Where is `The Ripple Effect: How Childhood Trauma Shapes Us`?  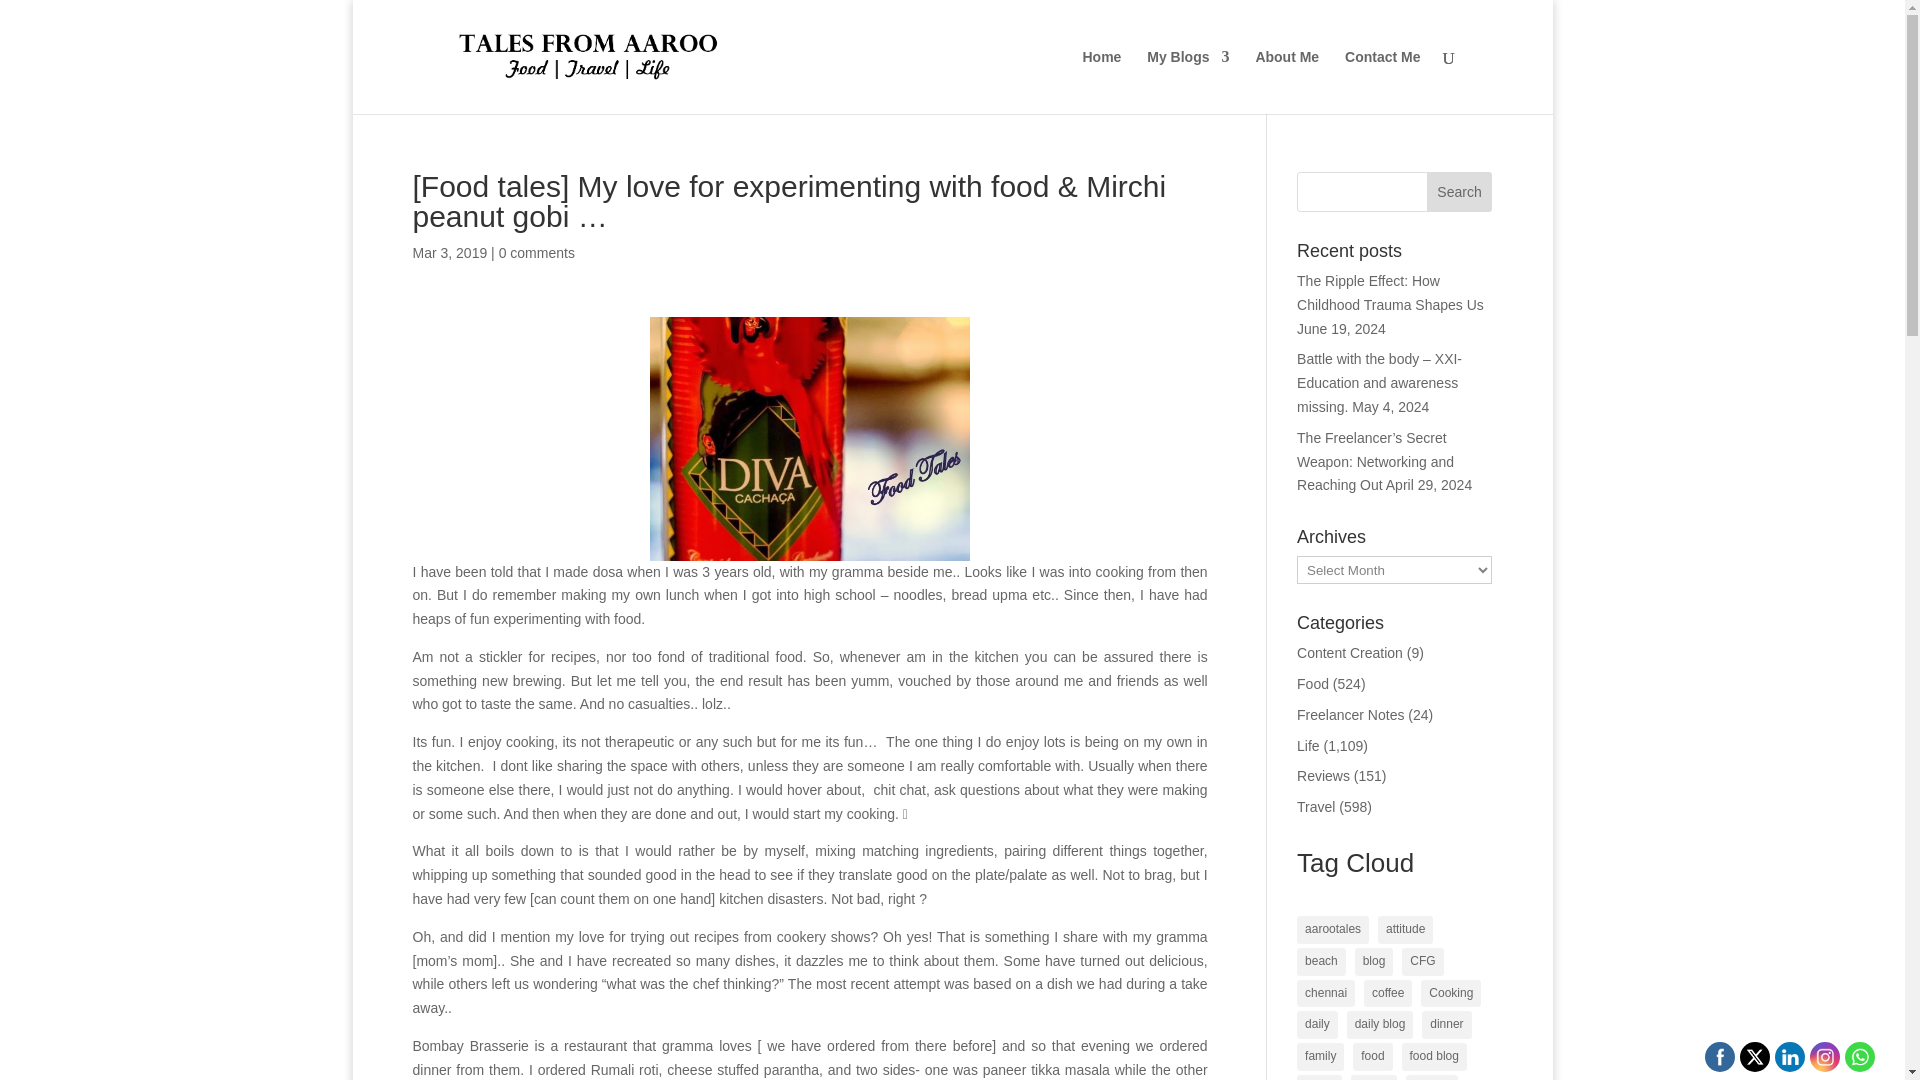 The Ripple Effect: How Childhood Trauma Shapes Us is located at coordinates (1390, 293).